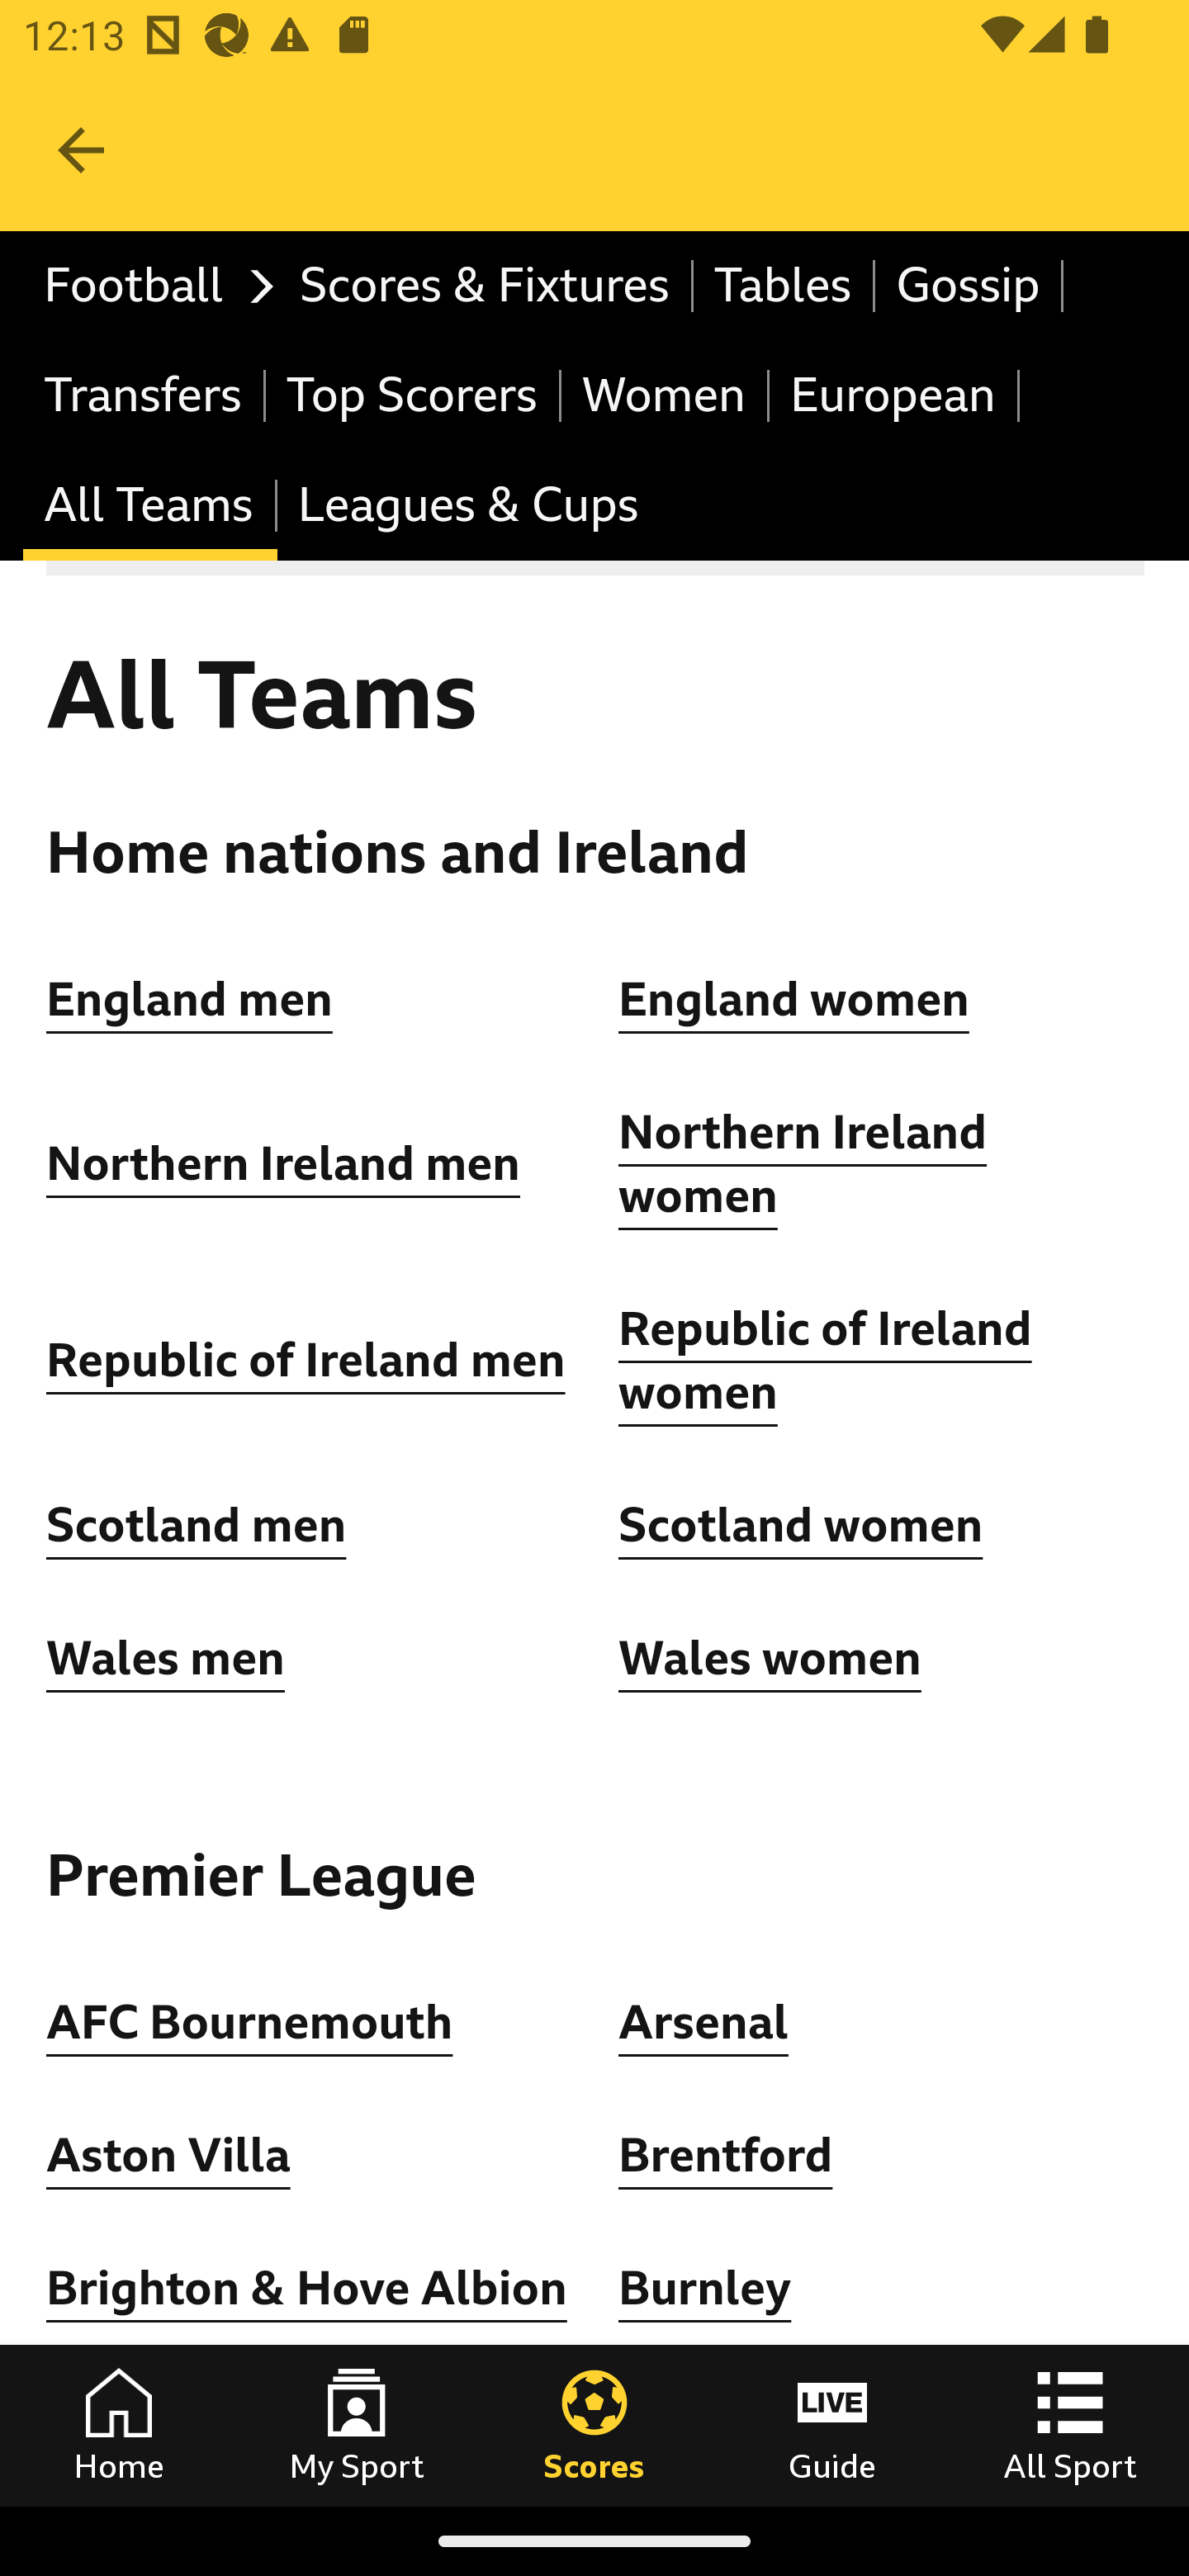 This screenshot has height=2576, width=1189. I want to click on Home, so click(119, 2425).